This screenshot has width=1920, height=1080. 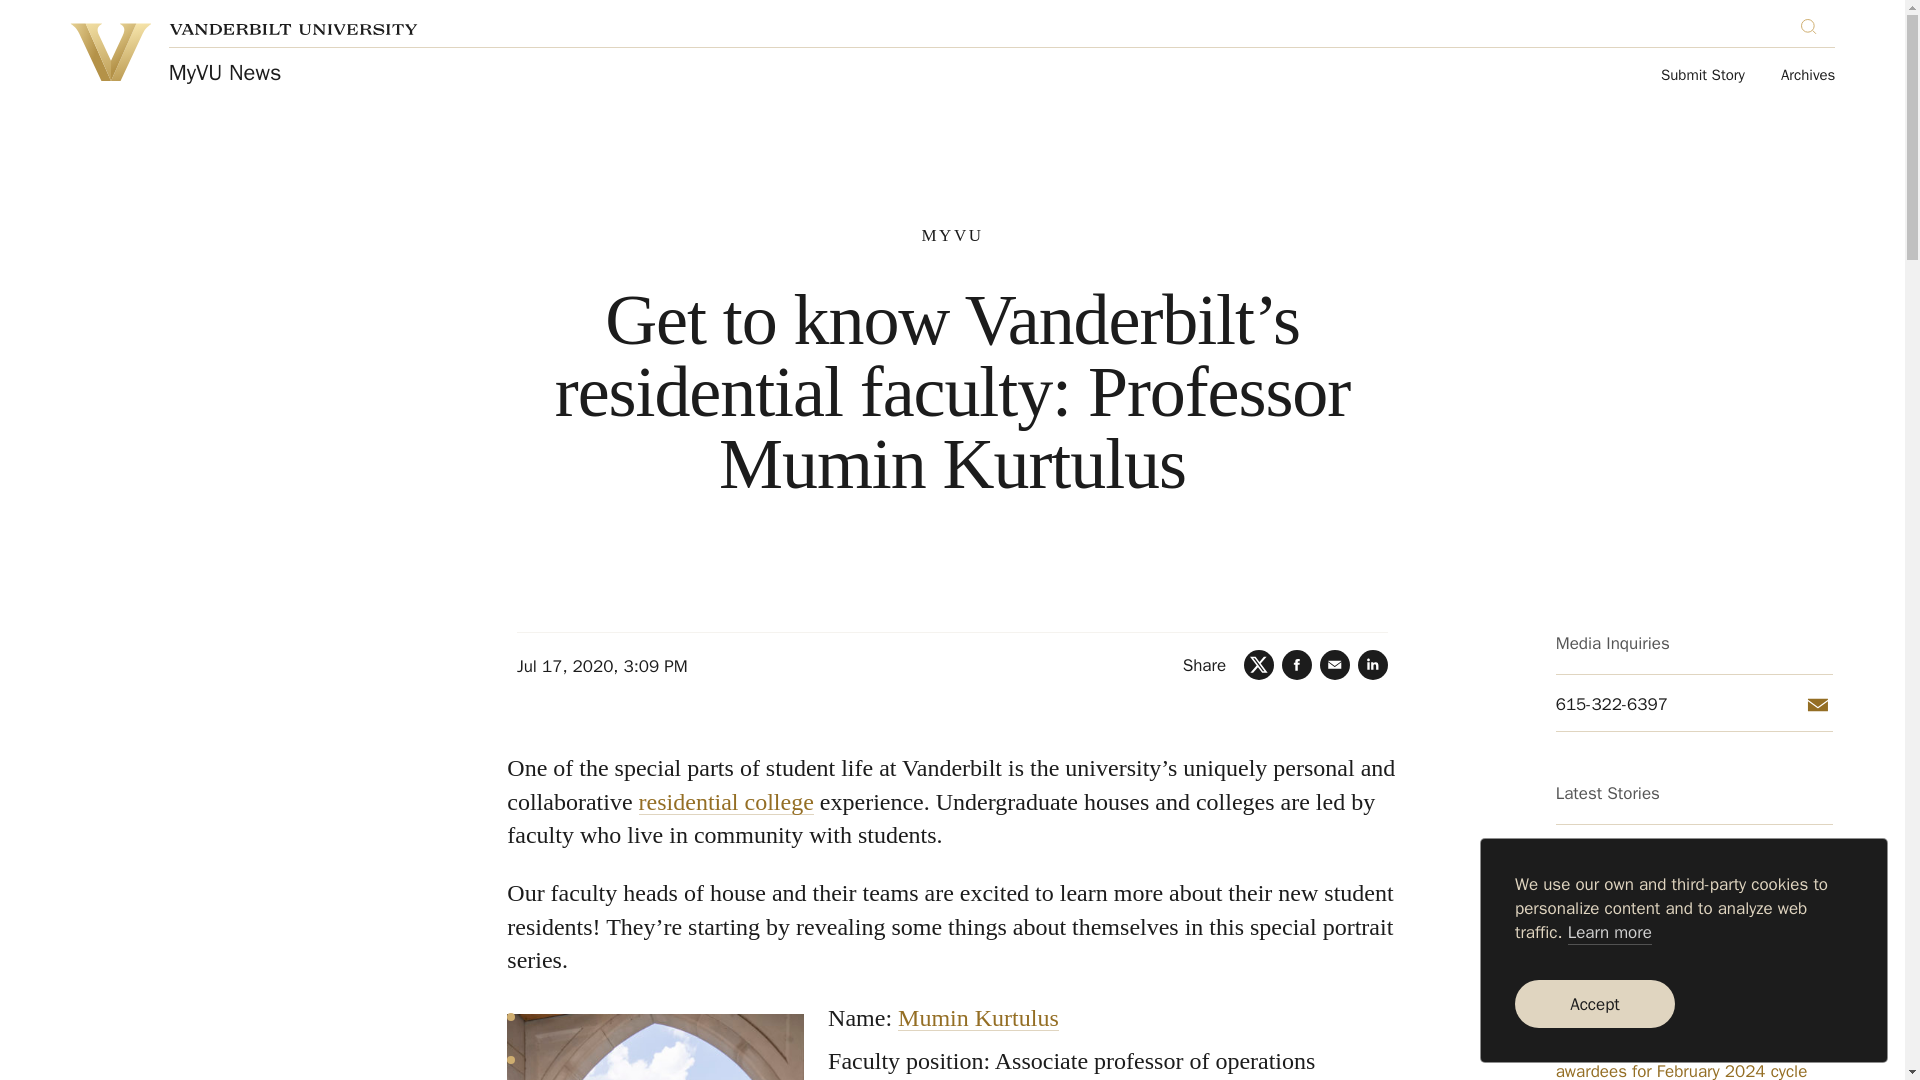 I want to click on Vanderbilt University, so click(x=293, y=28).